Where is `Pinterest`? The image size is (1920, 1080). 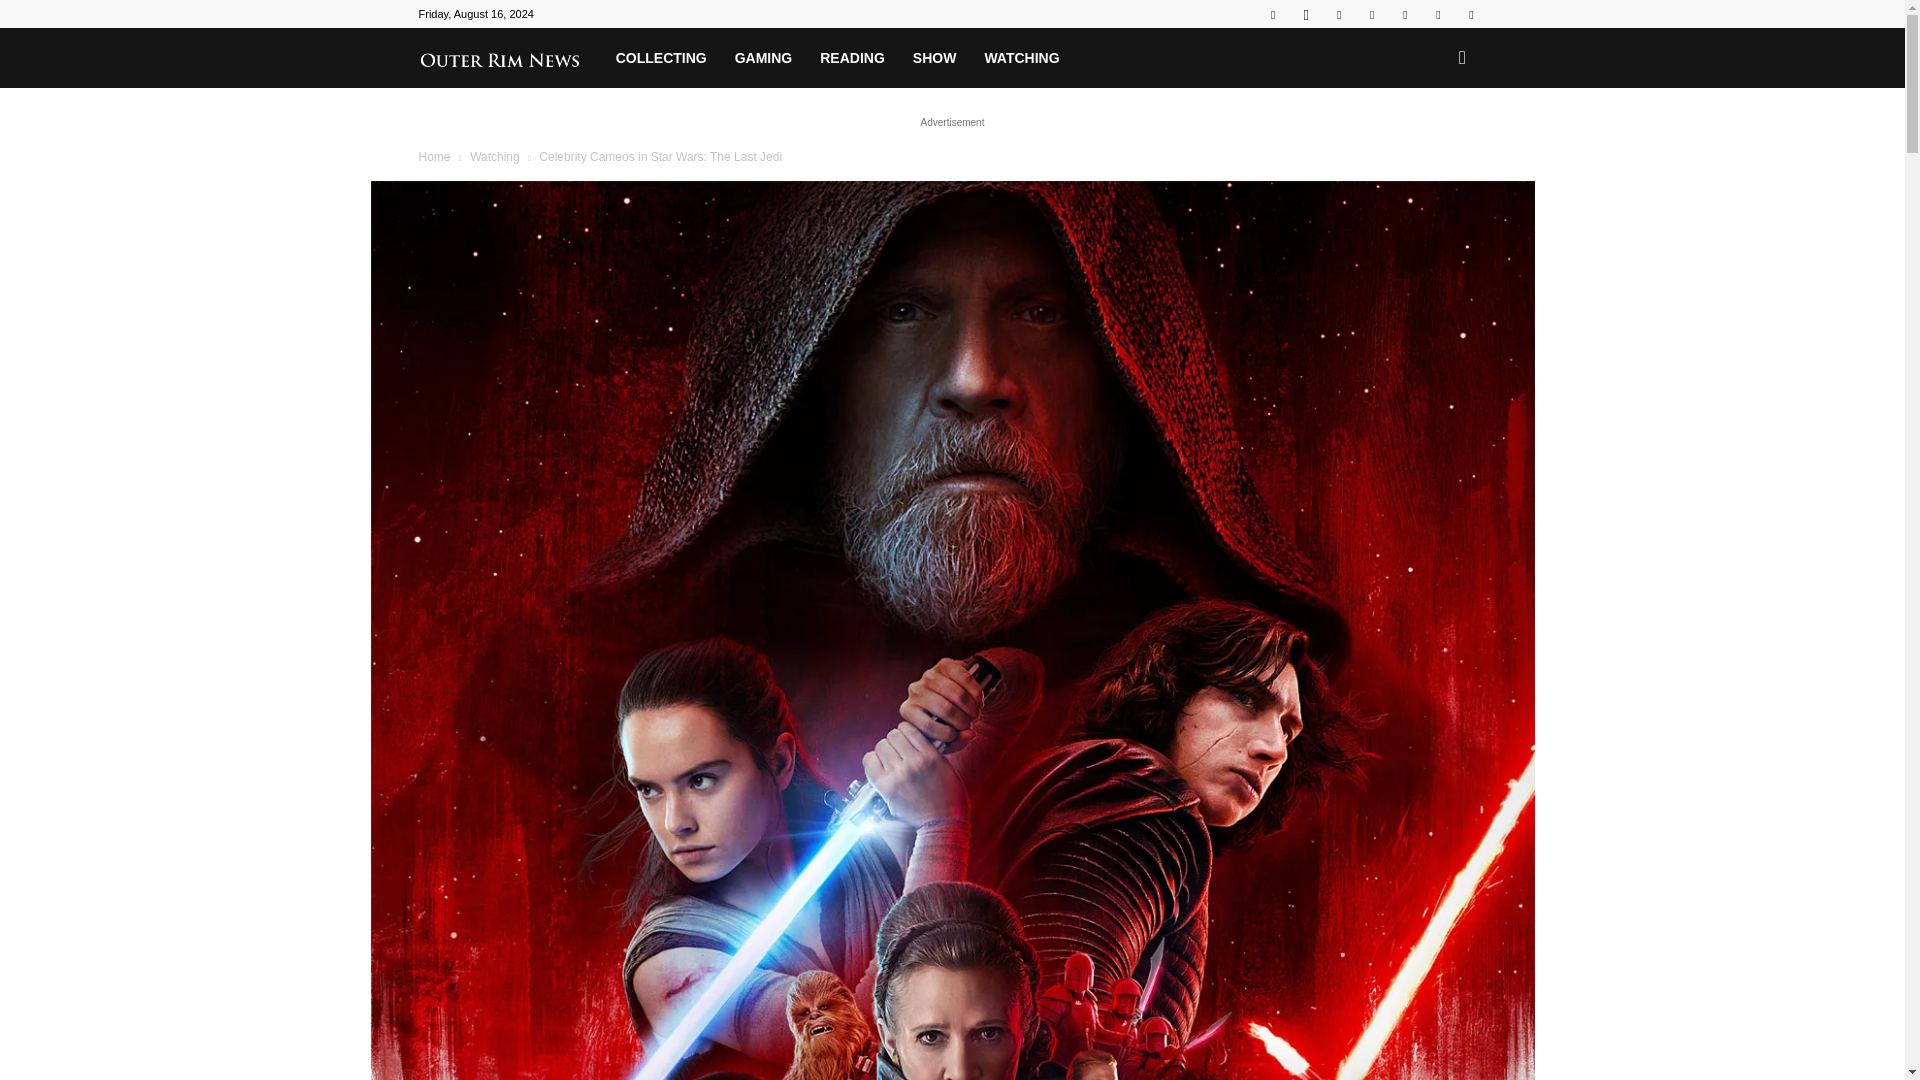
Pinterest is located at coordinates (1372, 14).